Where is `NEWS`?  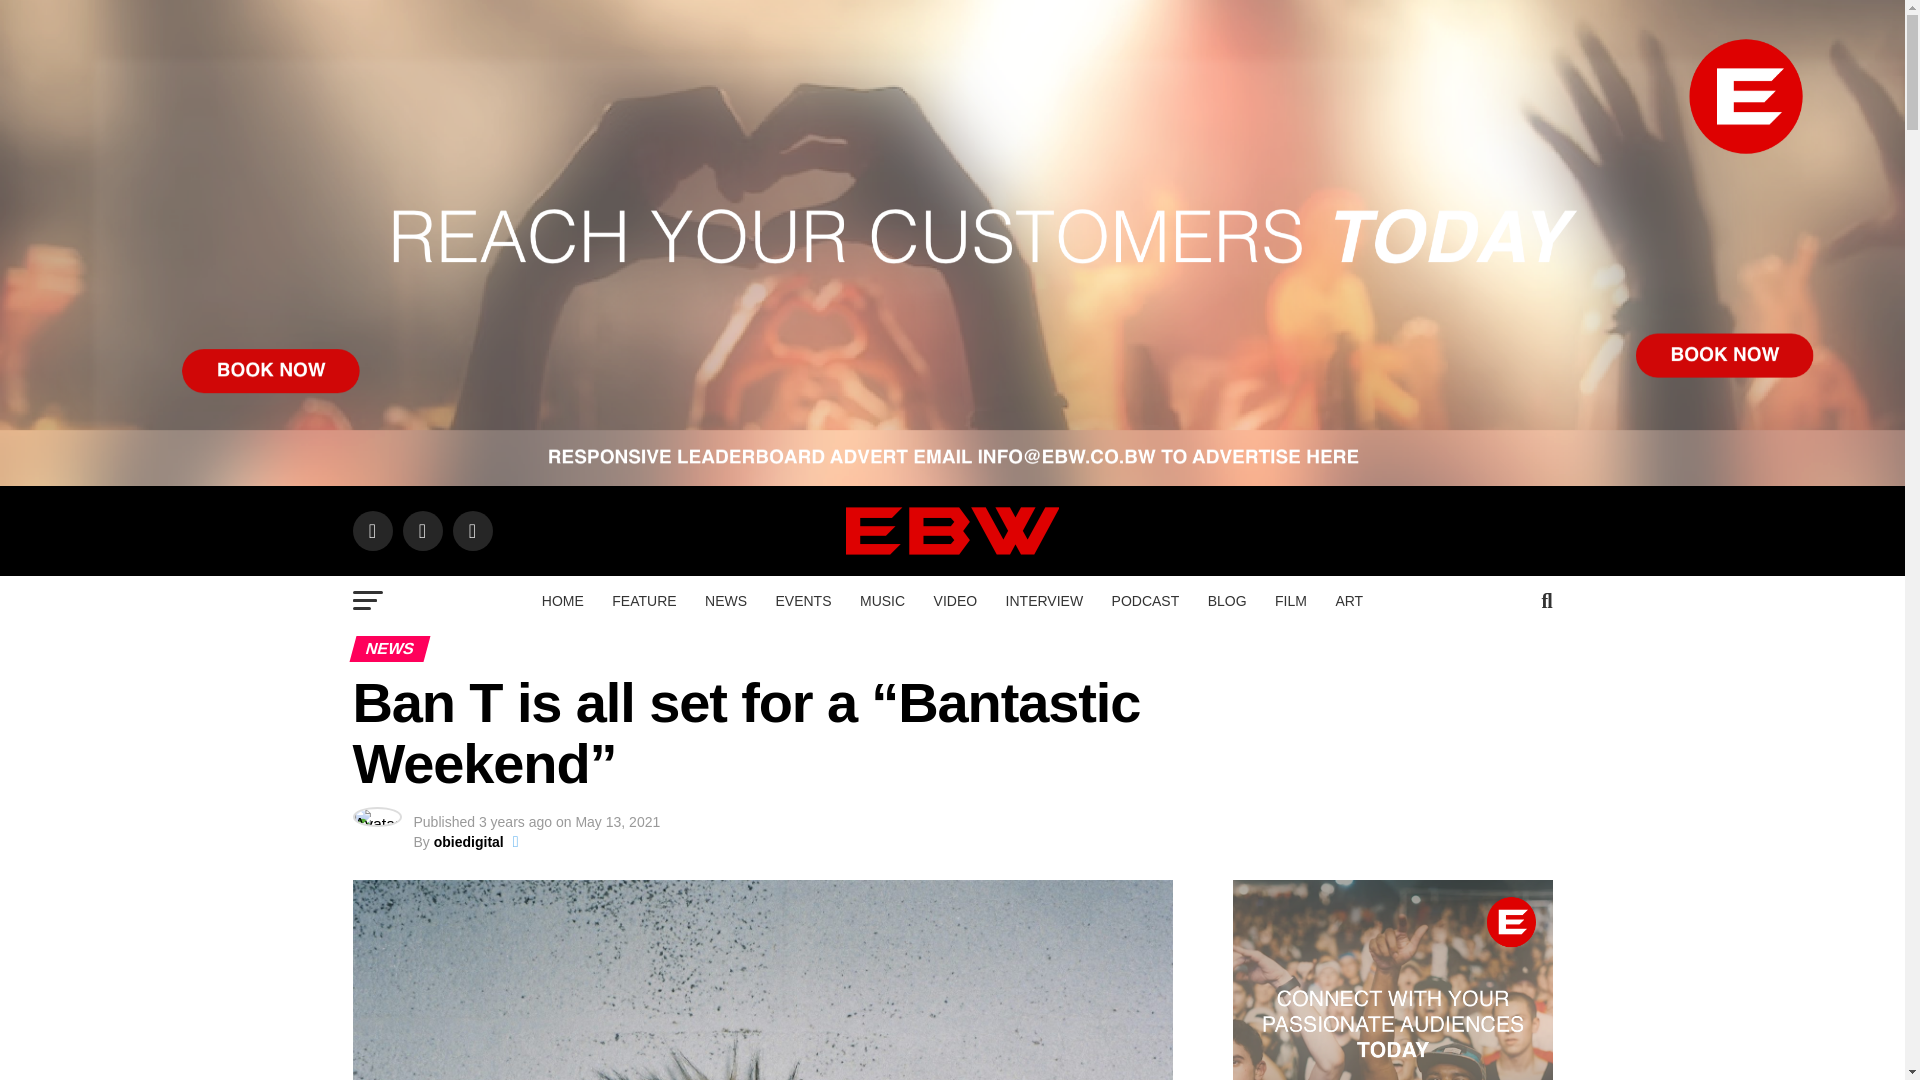
NEWS is located at coordinates (726, 600).